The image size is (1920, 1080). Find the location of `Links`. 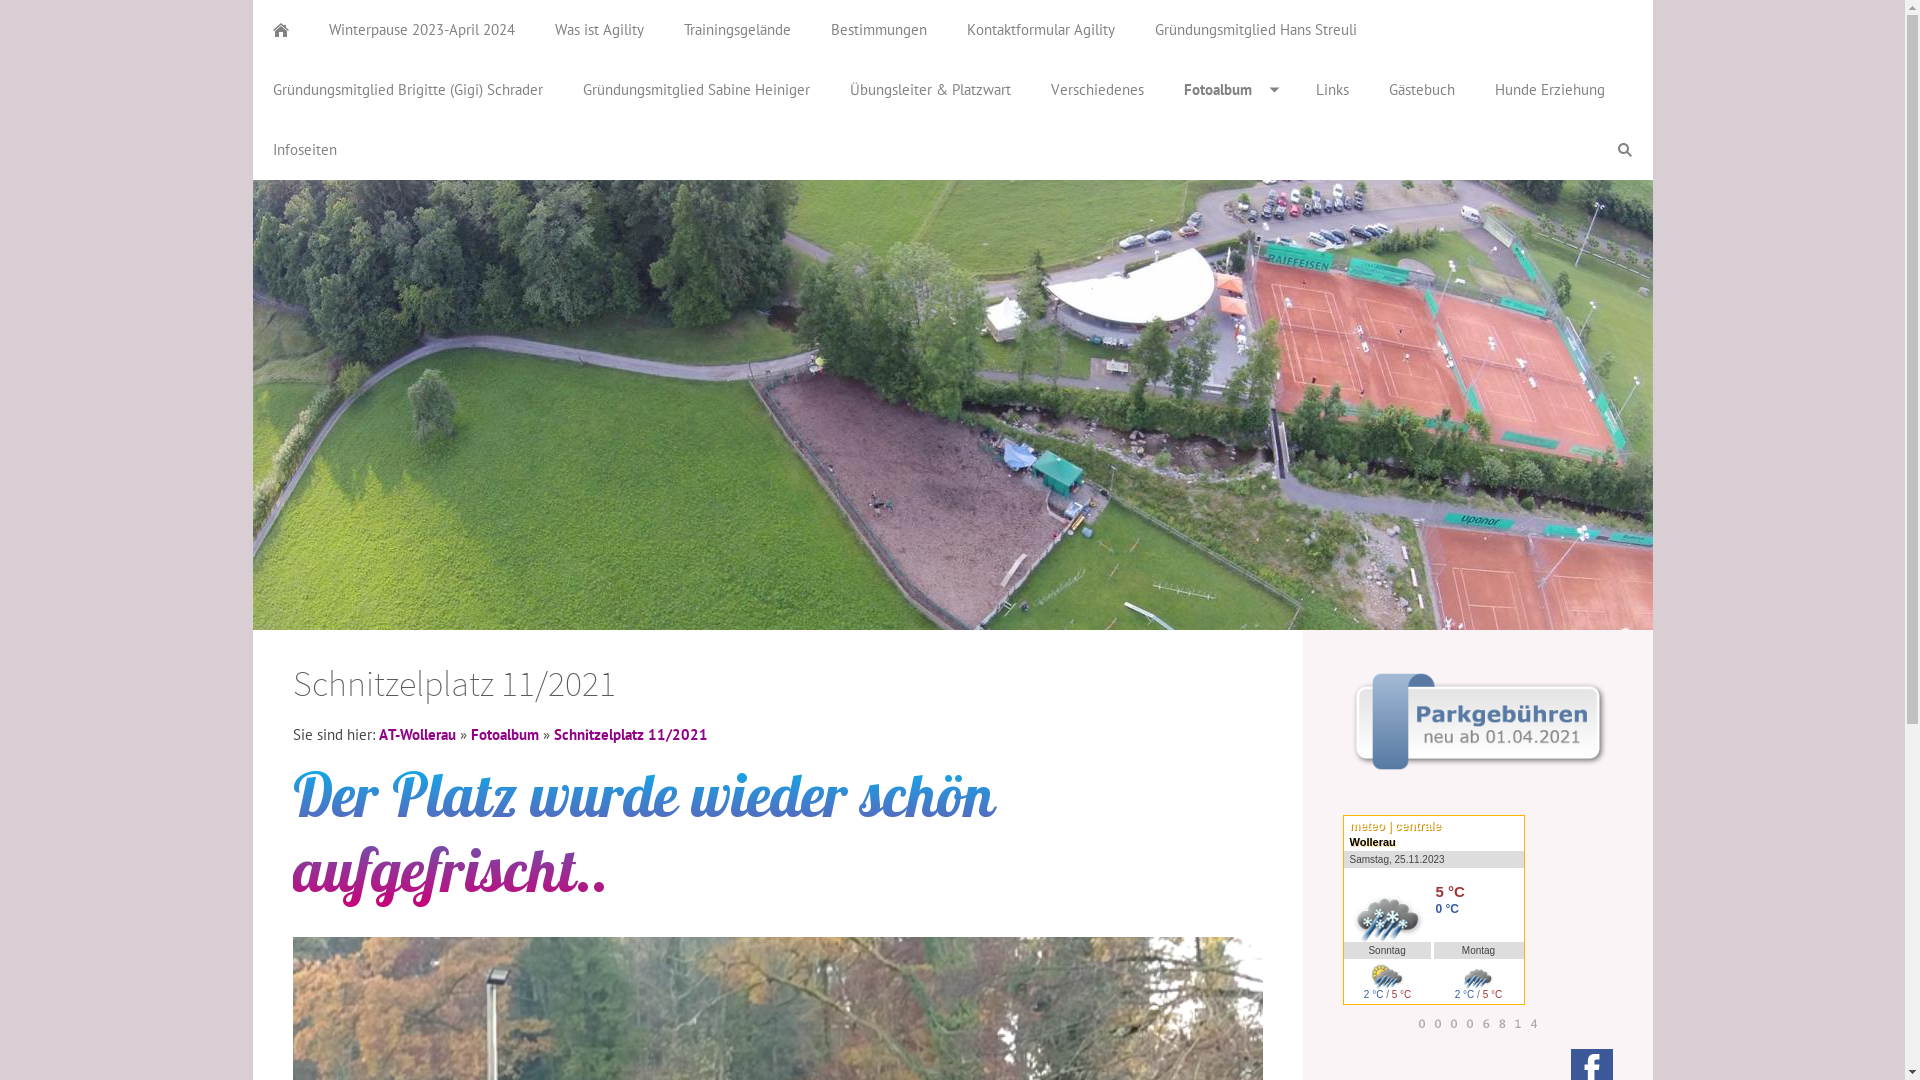

Links is located at coordinates (1332, 90).